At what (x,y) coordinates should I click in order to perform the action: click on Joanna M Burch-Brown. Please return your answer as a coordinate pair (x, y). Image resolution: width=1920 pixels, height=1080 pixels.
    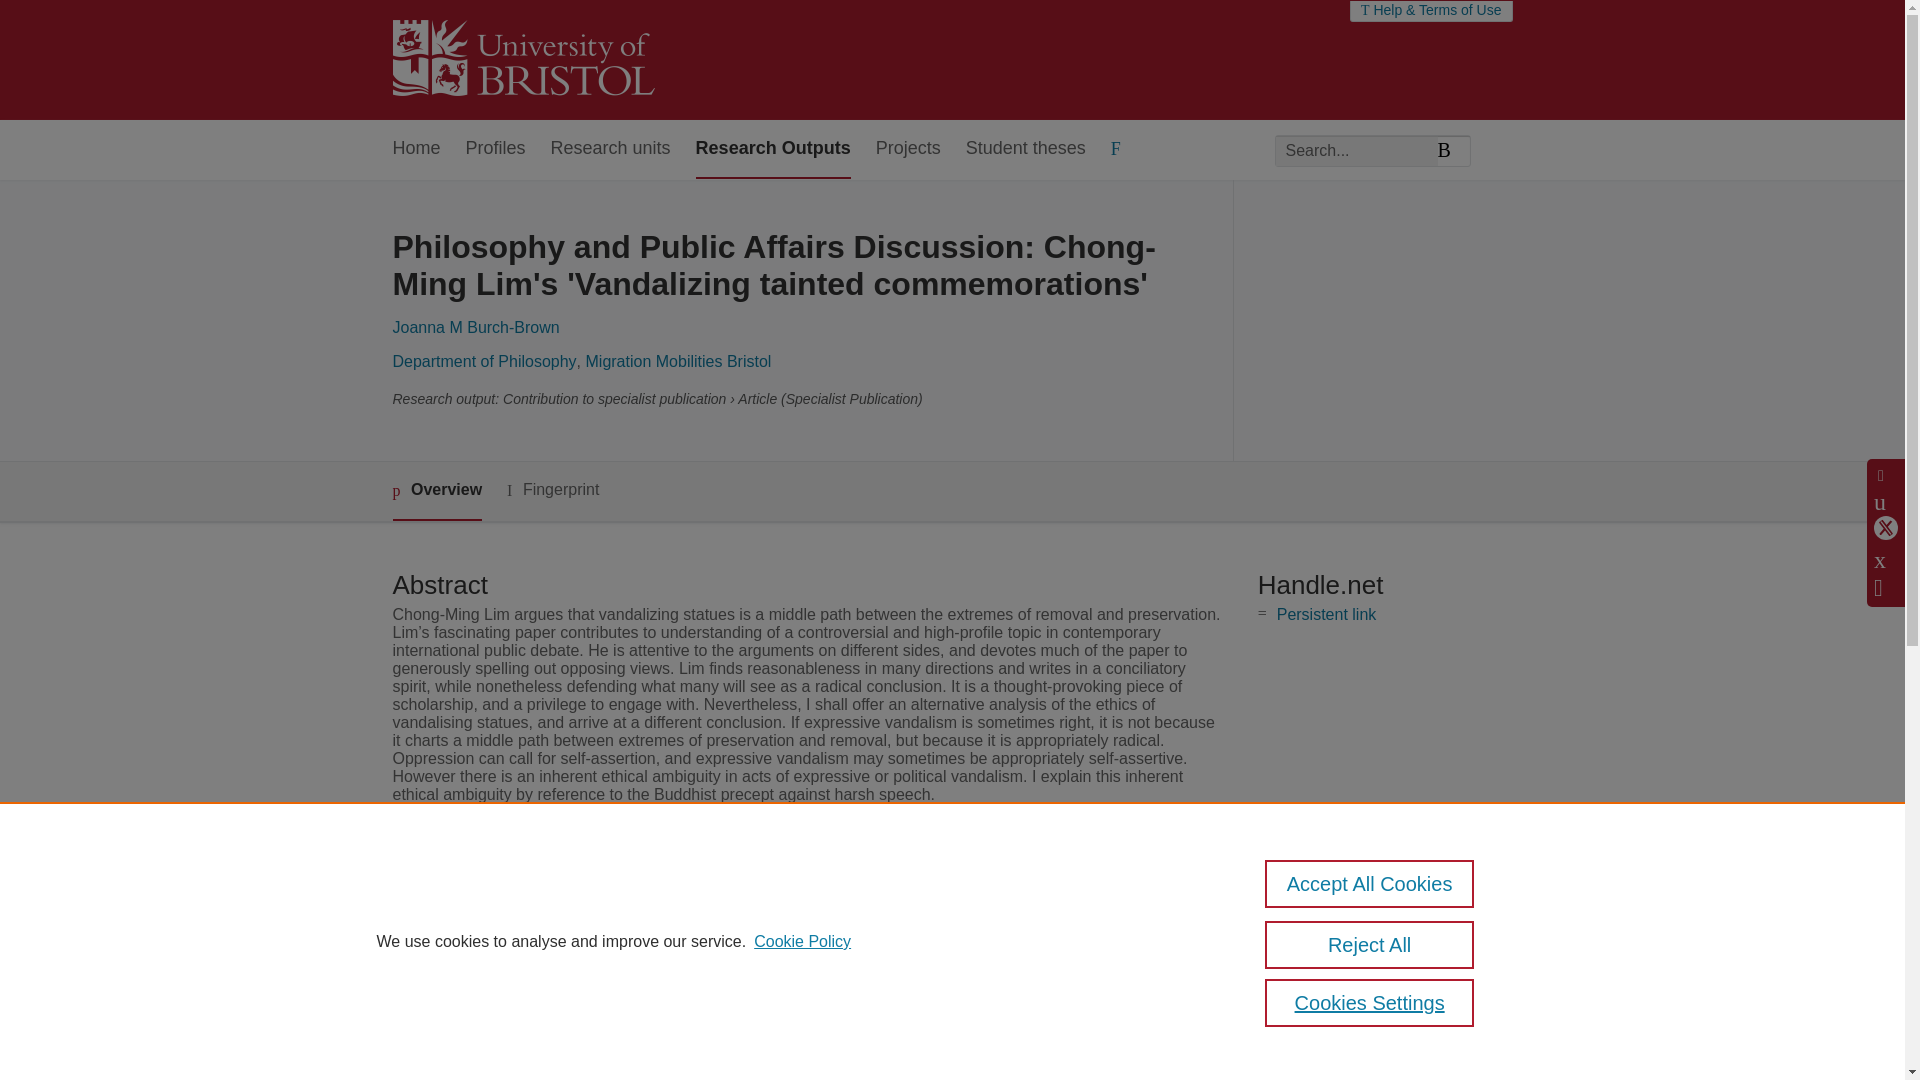
    Looking at the image, I should click on (474, 326).